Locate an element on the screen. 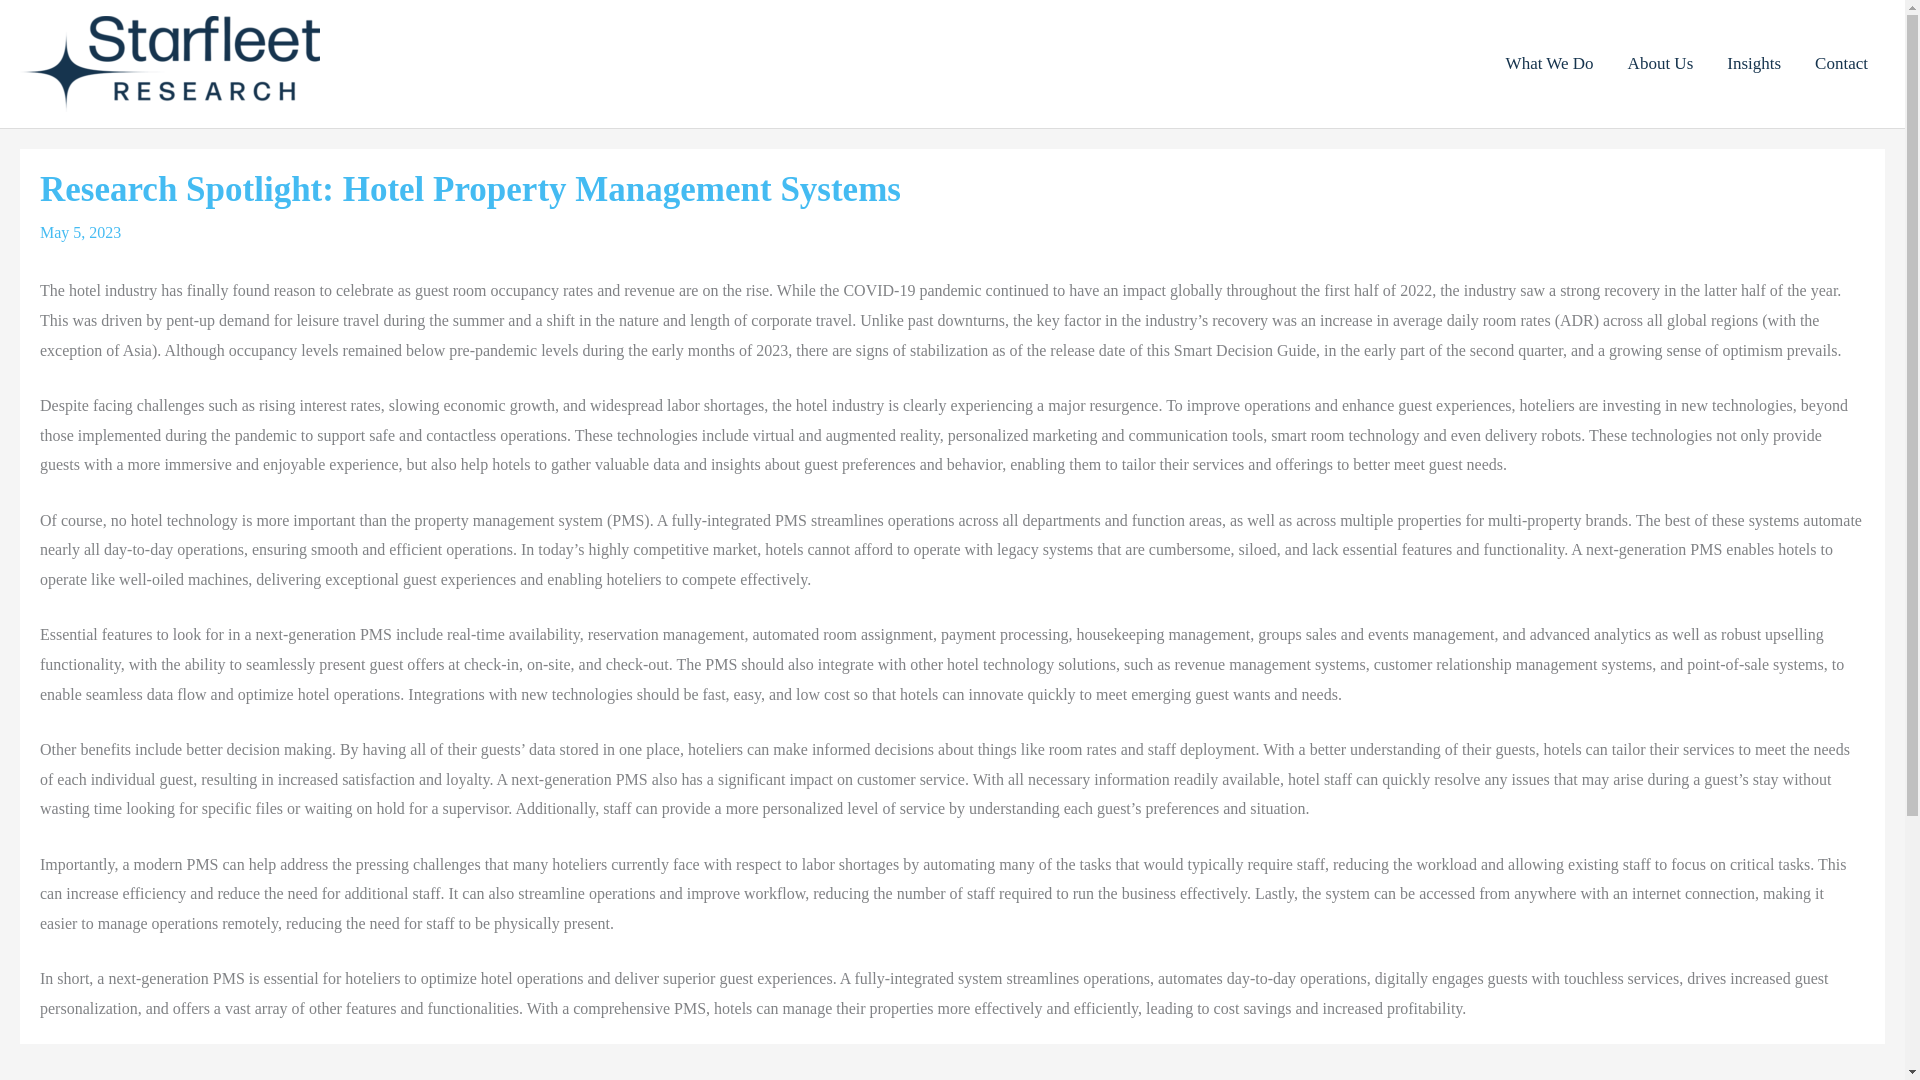 The width and height of the screenshot is (1920, 1080). Insights is located at coordinates (1754, 64).